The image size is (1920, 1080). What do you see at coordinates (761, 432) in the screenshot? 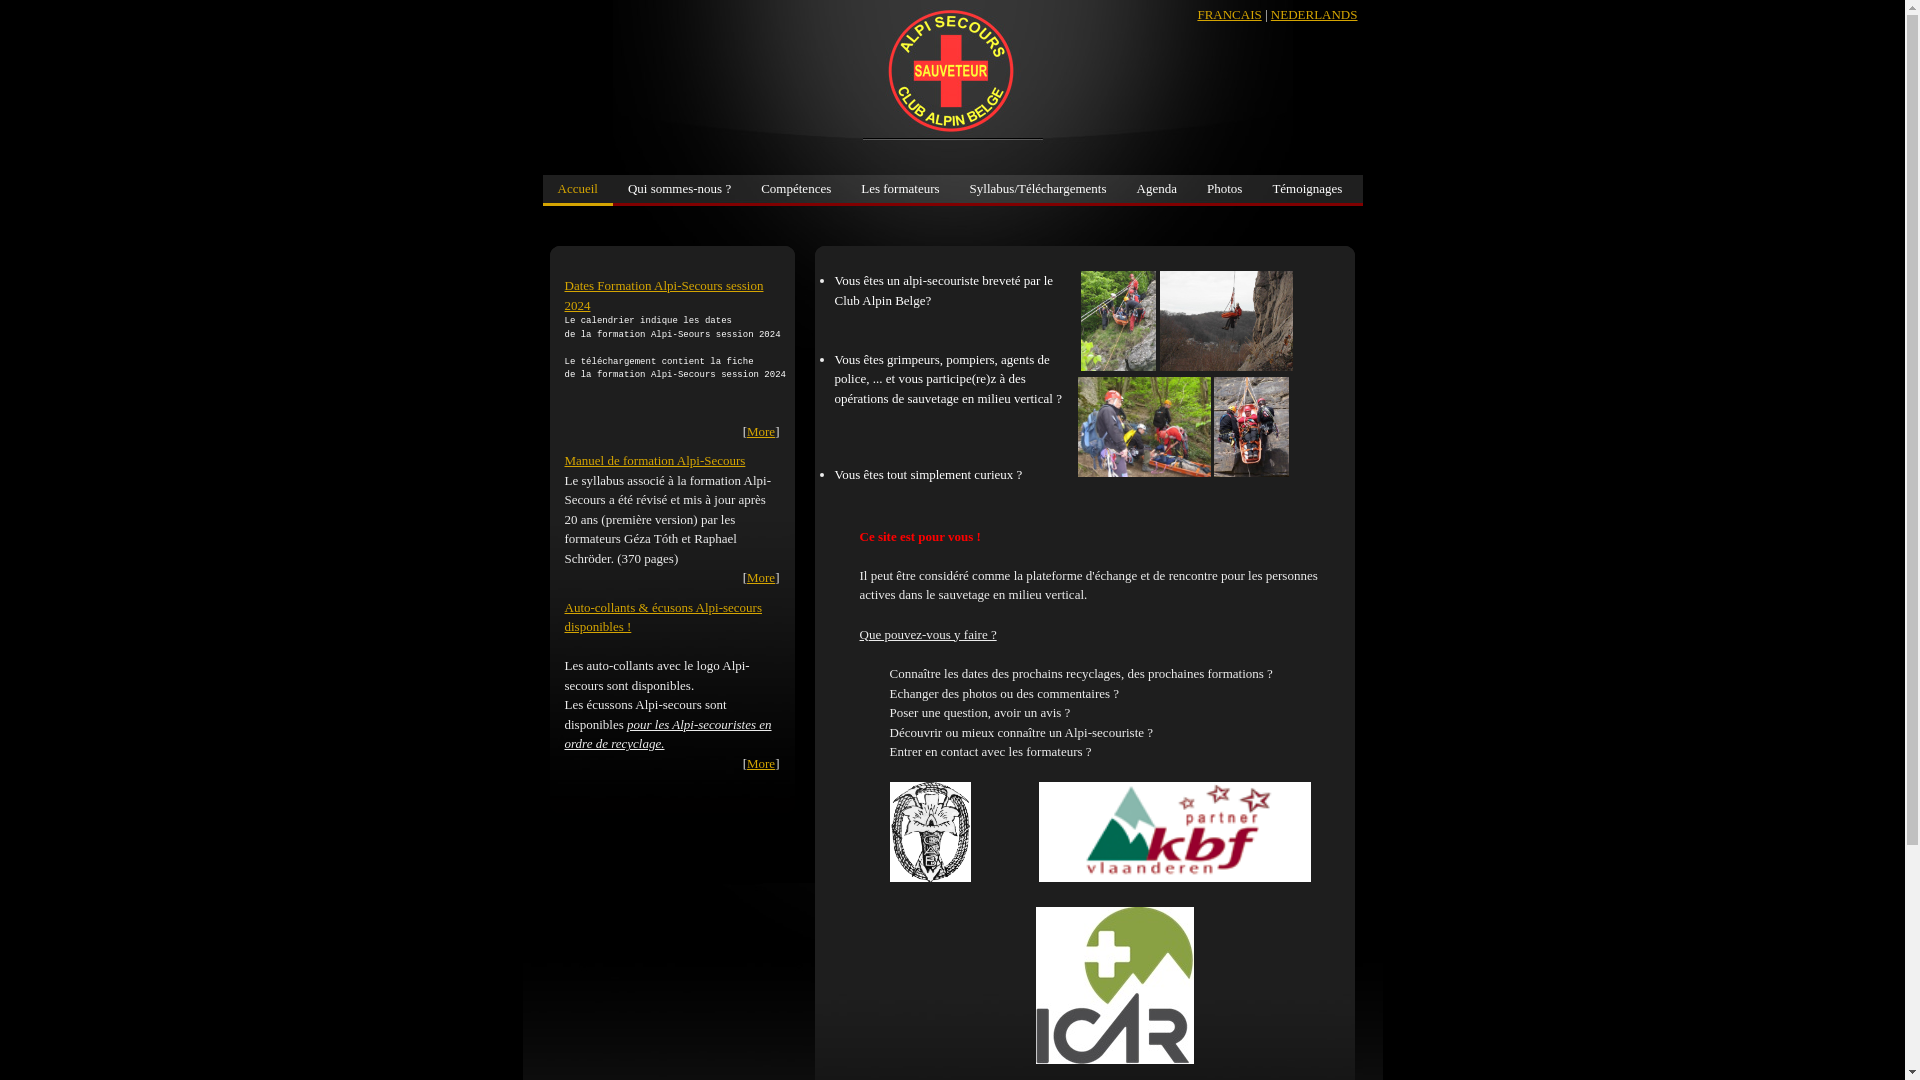
I see `More` at bounding box center [761, 432].